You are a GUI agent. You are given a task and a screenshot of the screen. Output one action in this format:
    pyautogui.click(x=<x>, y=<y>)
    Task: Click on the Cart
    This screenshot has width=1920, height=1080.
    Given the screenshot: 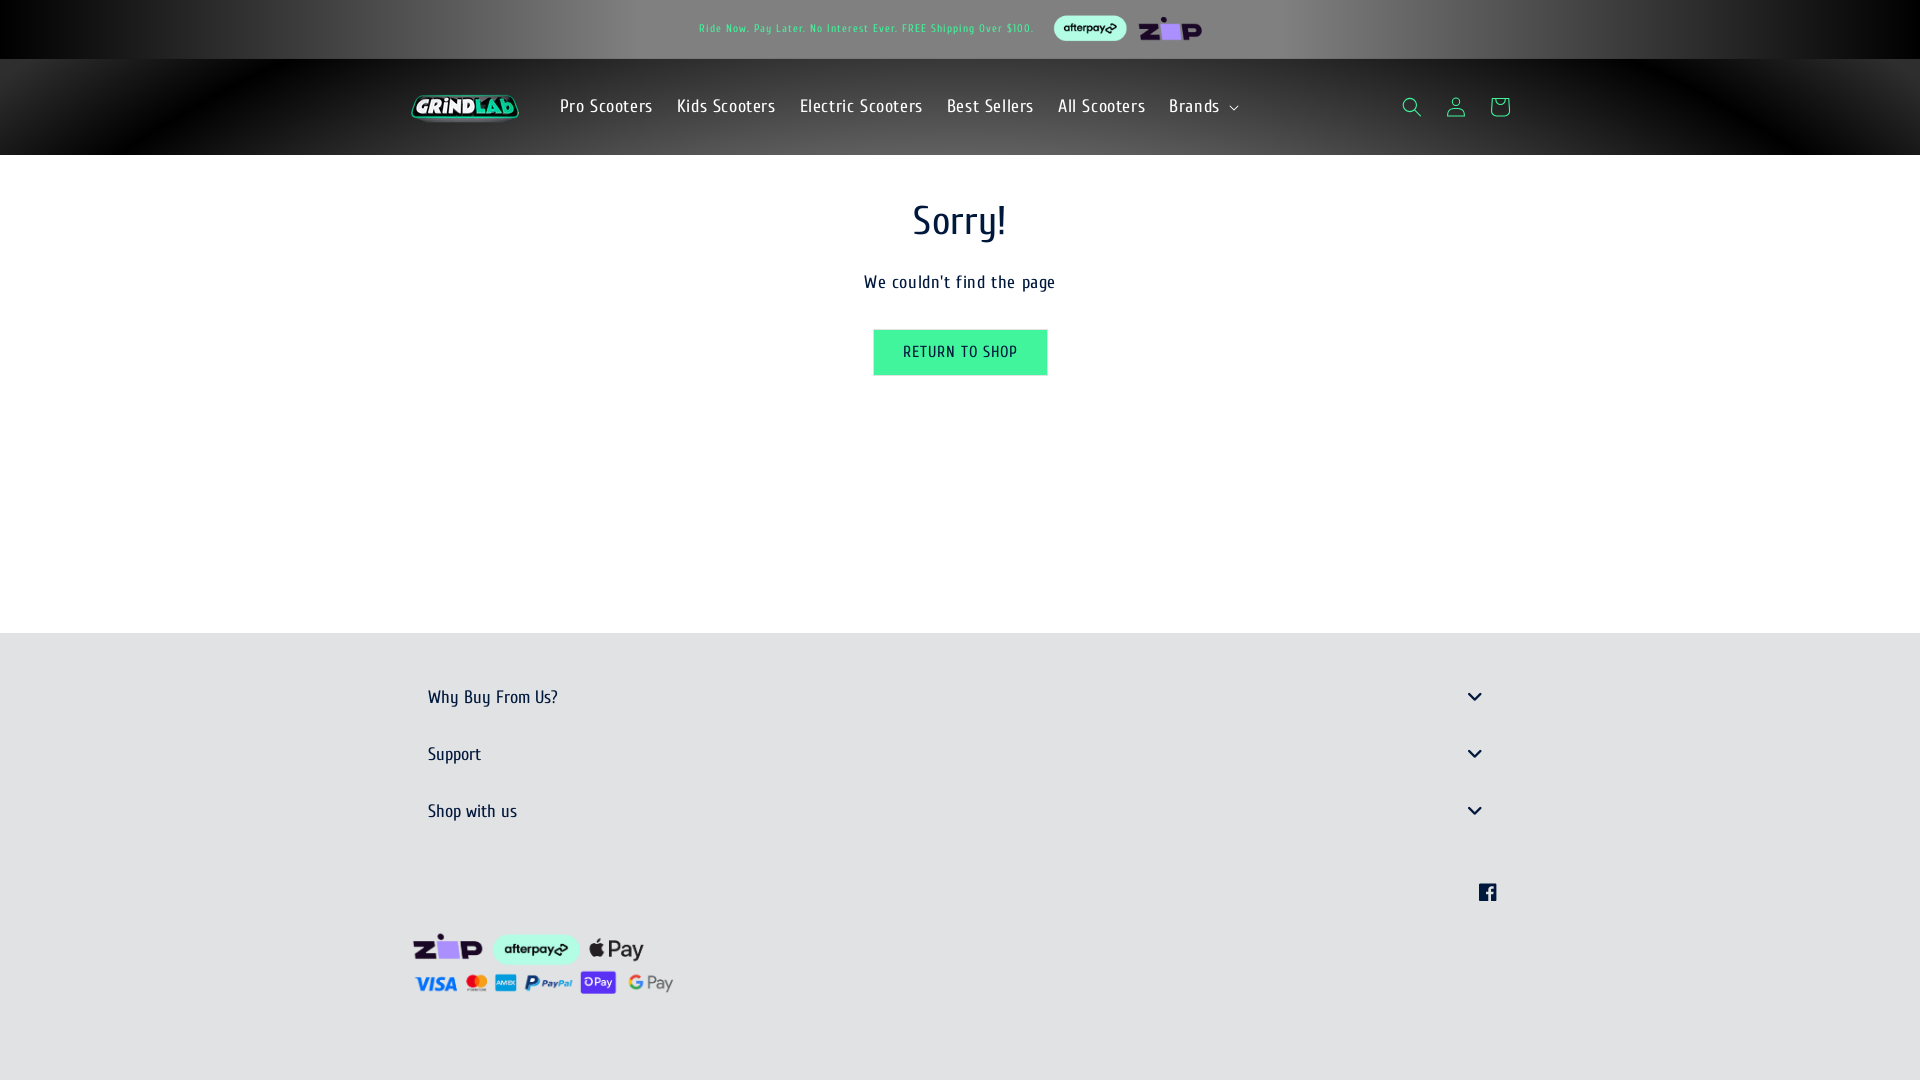 What is the action you would take?
    pyautogui.click(x=1500, y=107)
    